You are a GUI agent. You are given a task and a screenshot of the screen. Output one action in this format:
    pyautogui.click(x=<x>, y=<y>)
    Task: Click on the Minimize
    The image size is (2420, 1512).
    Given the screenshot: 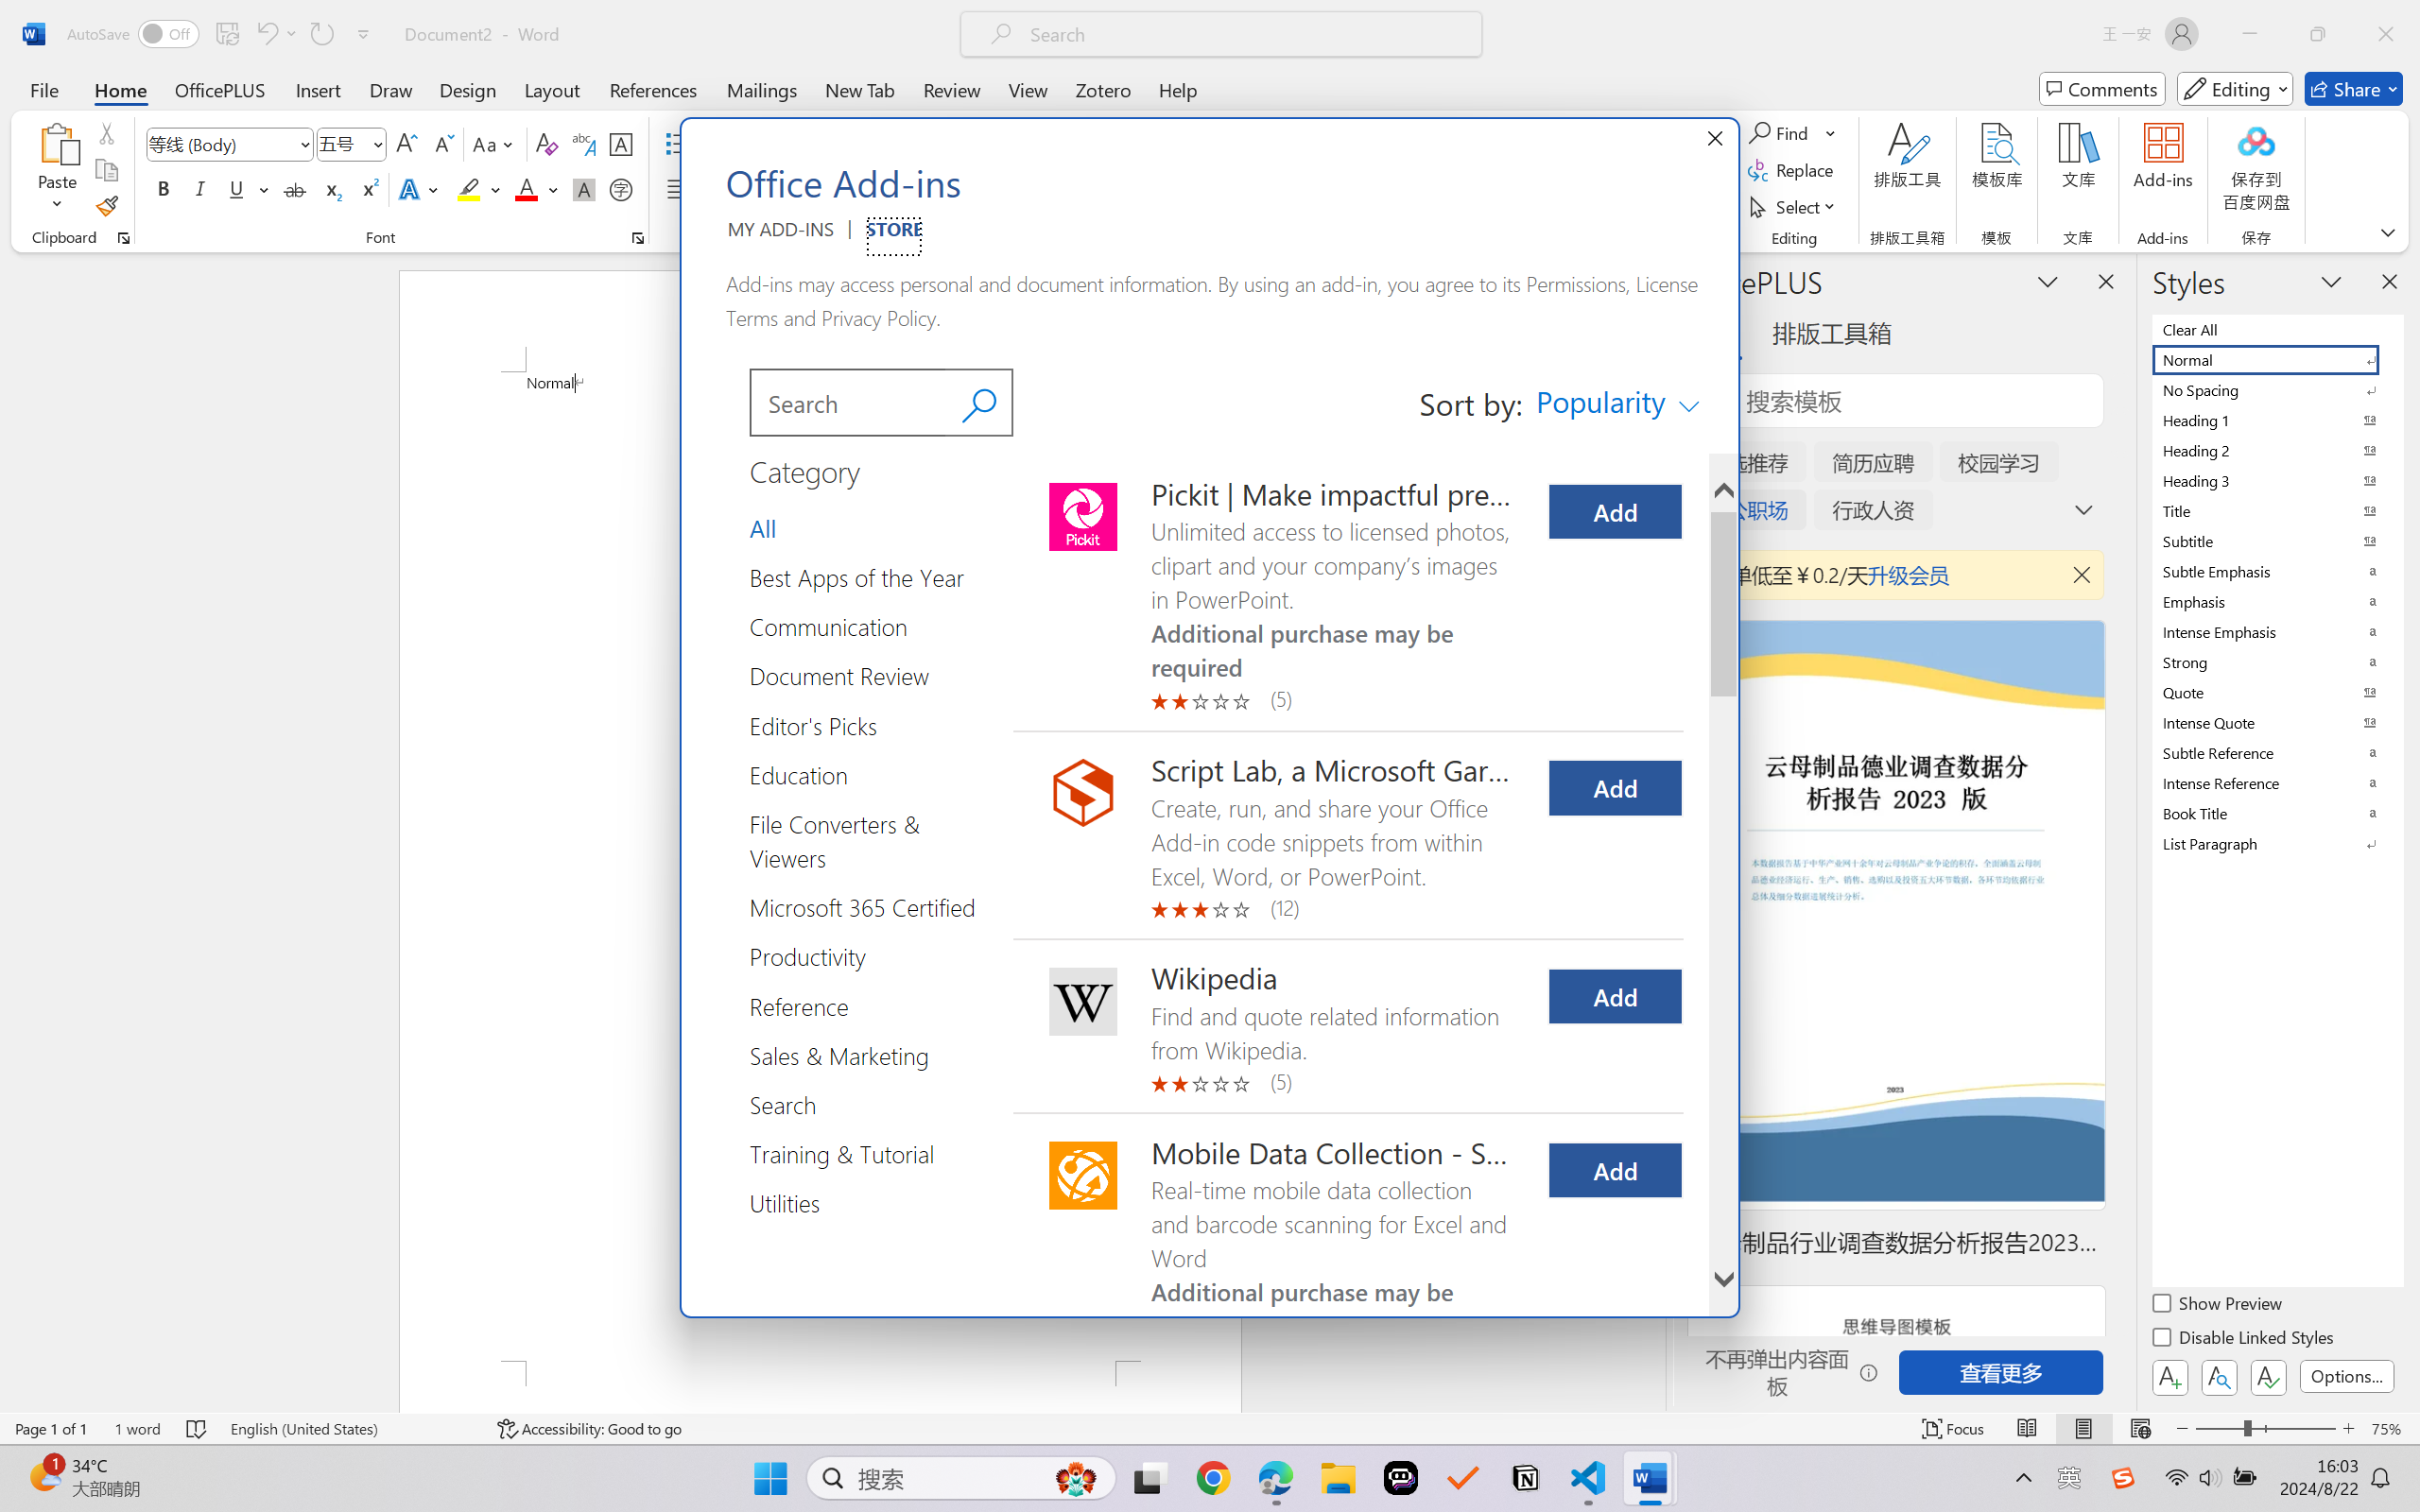 What is the action you would take?
    pyautogui.click(x=2250, y=34)
    